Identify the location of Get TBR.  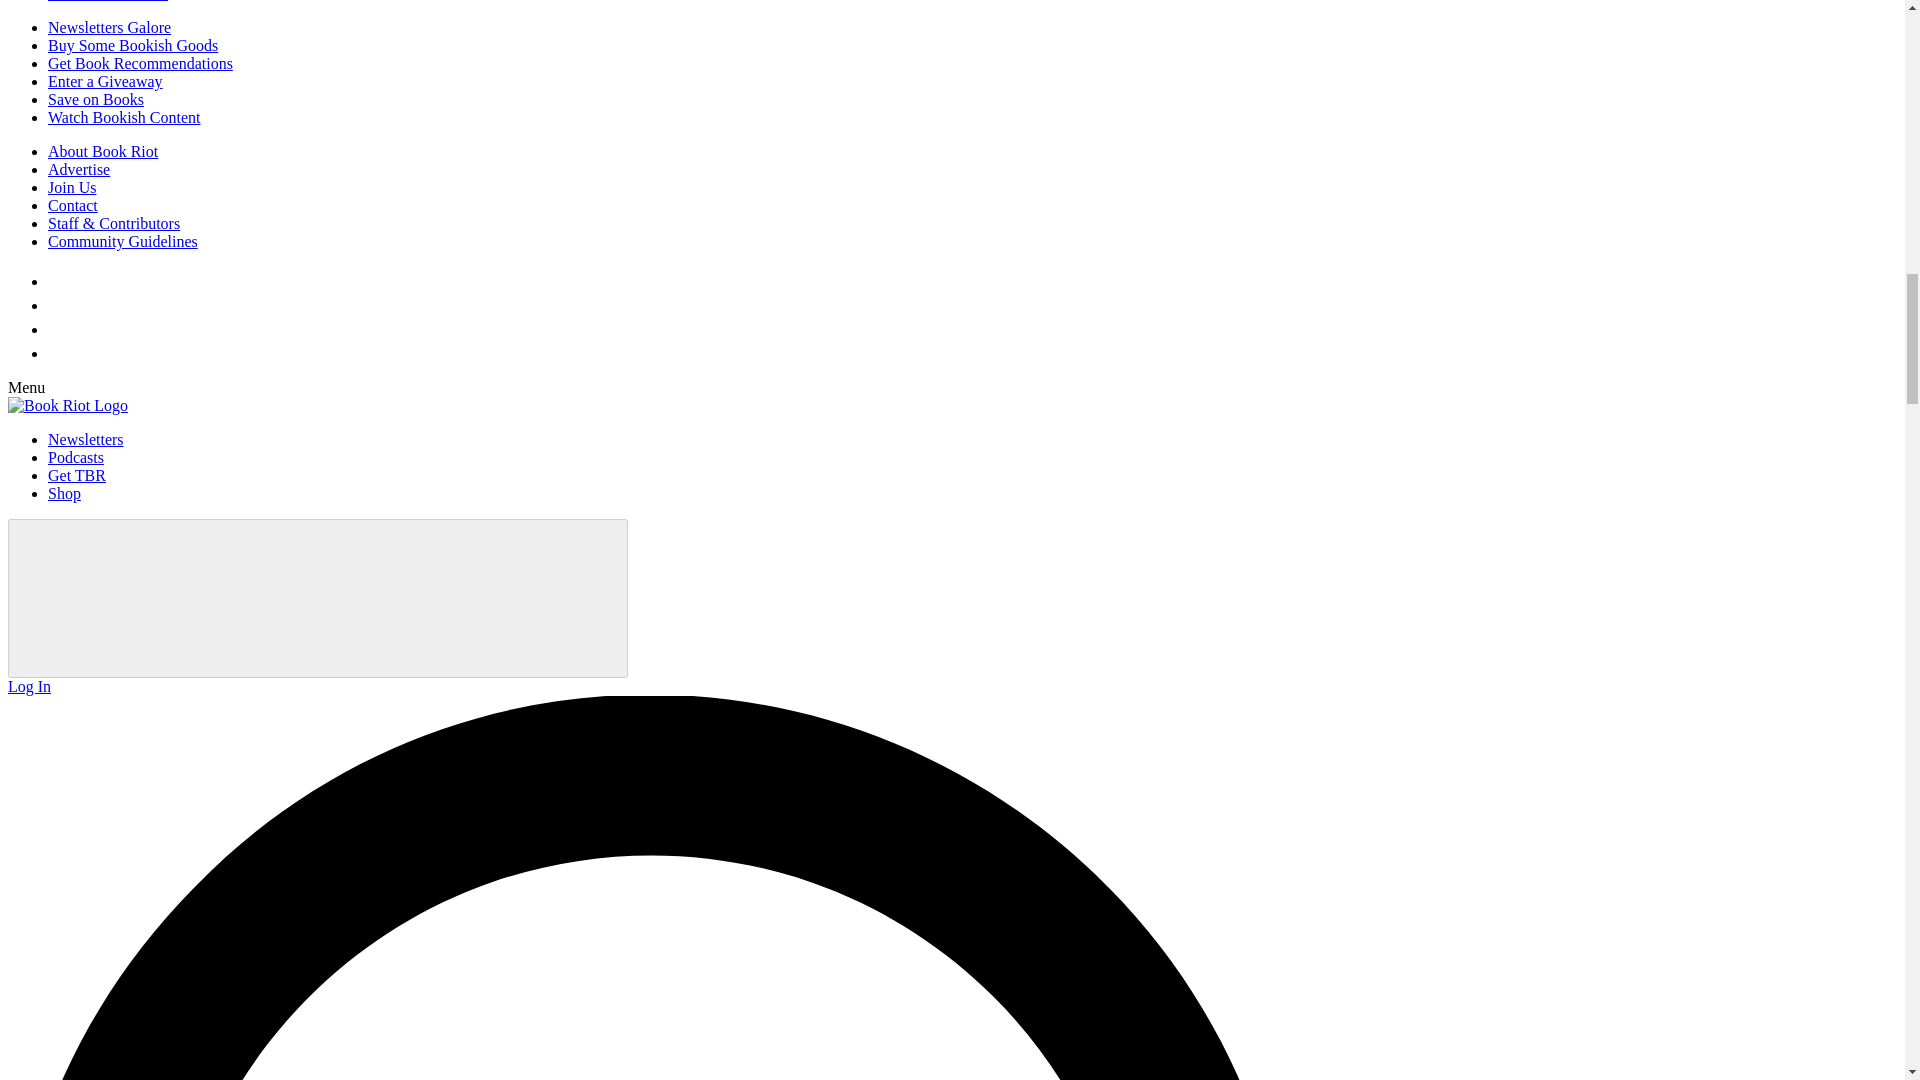
(76, 474).